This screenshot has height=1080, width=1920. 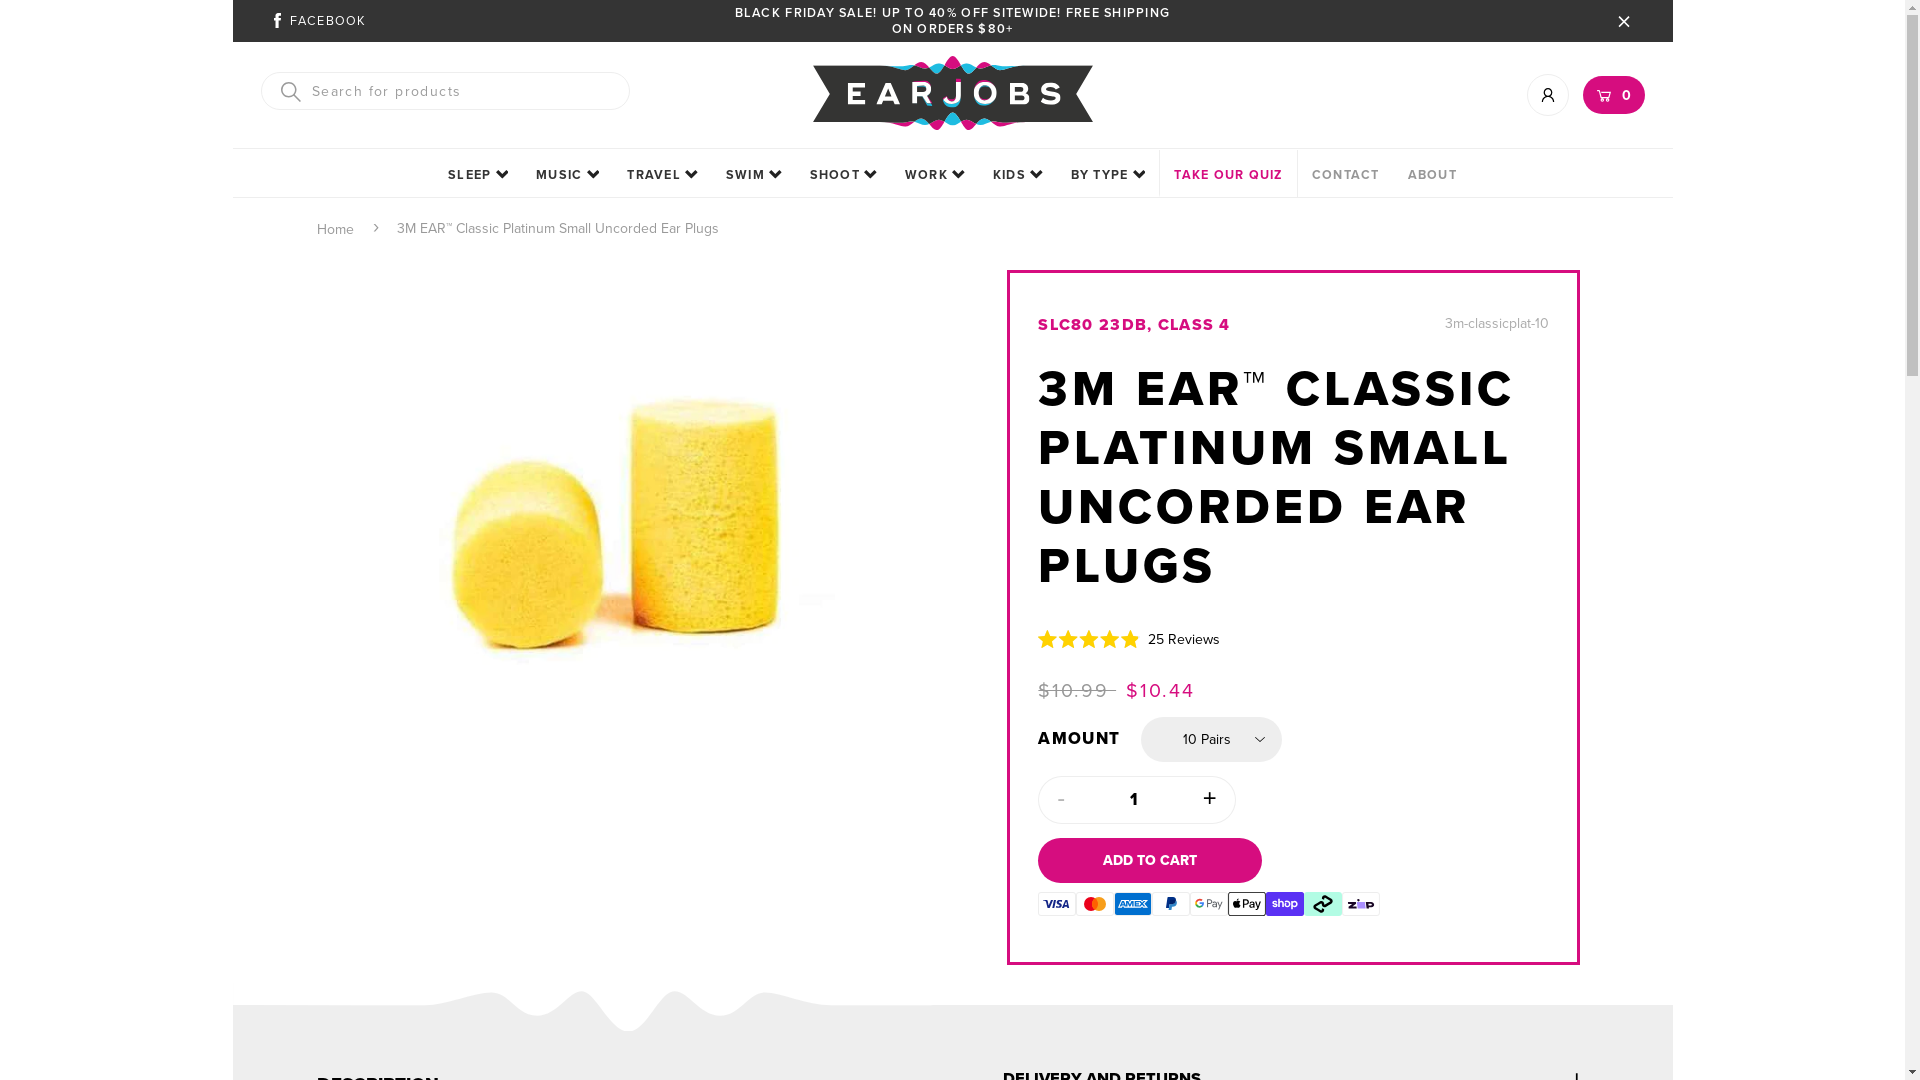 What do you see at coordinates (318, 21) in the screenshot?
I see `FACEBOOK` at bounding box center [318, 21].